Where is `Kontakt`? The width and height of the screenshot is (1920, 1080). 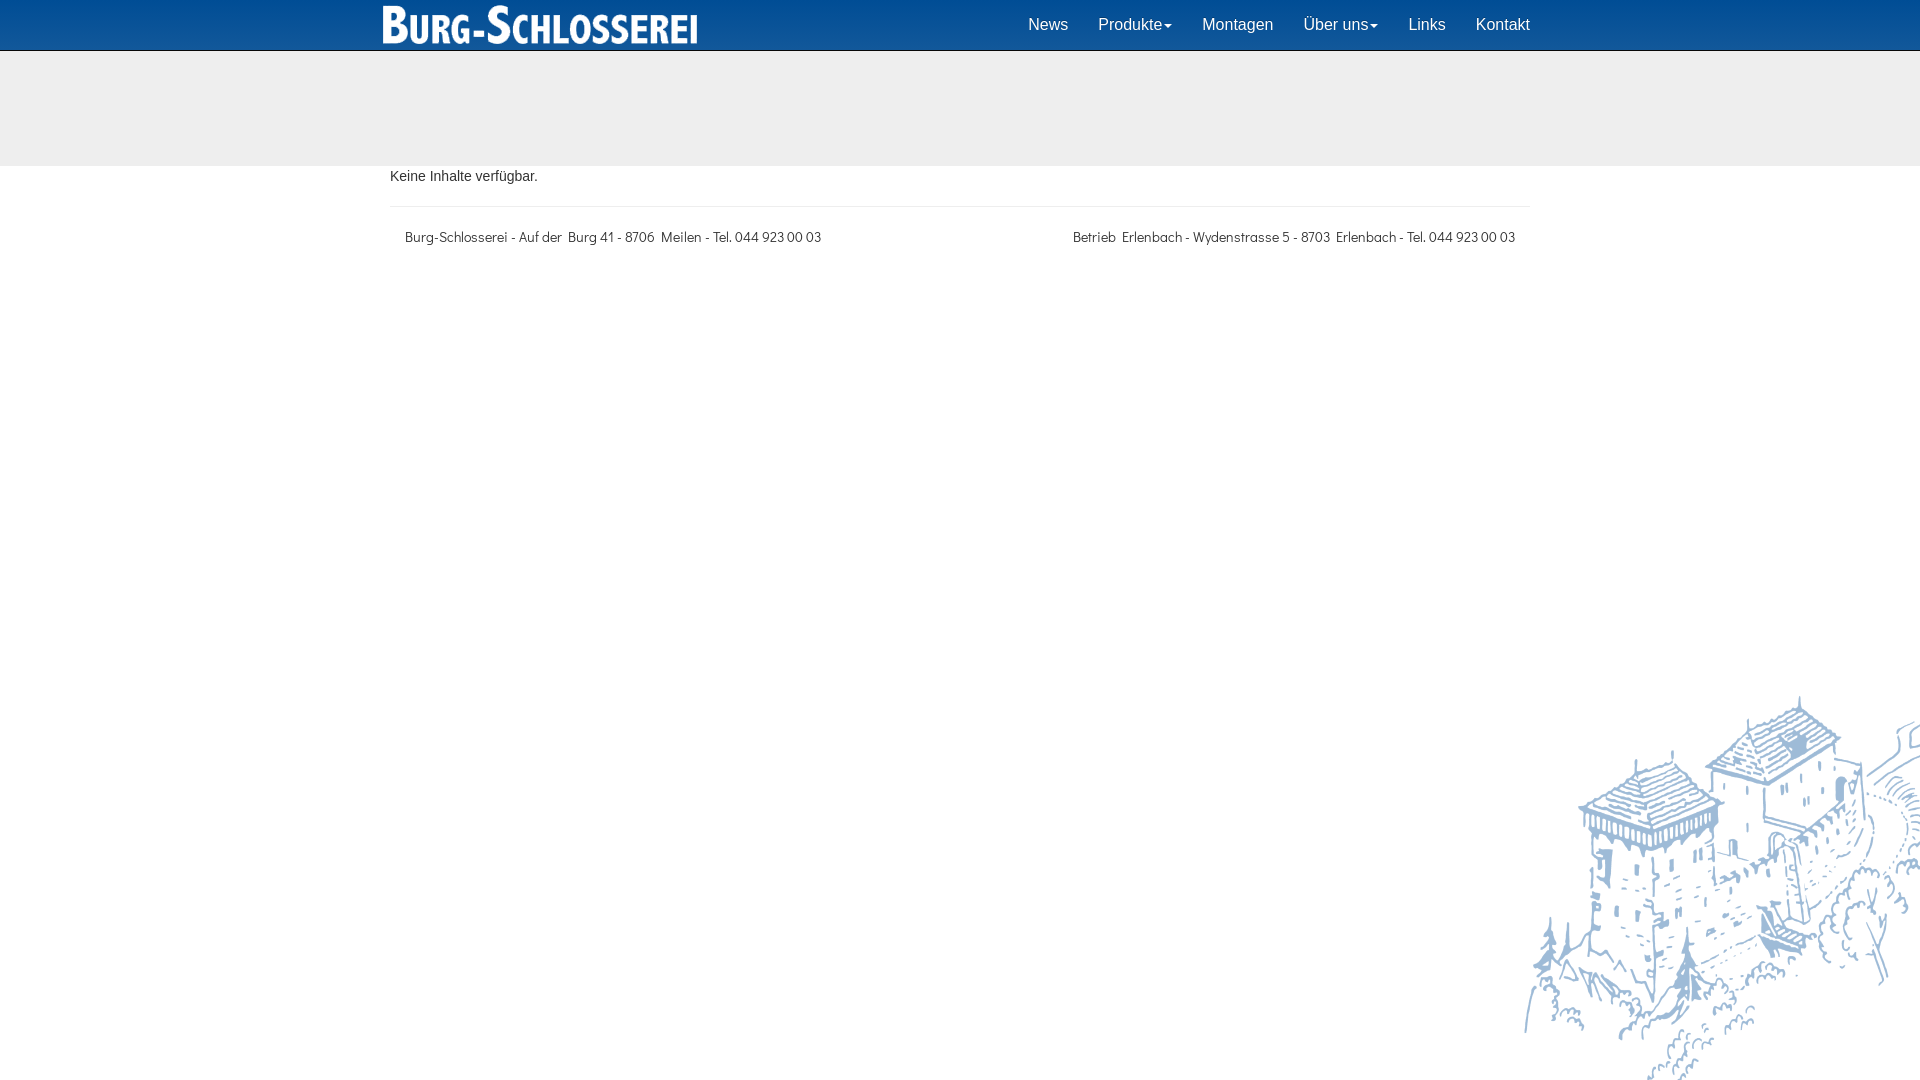
Kontakt is located at coordinates (1503, 25).